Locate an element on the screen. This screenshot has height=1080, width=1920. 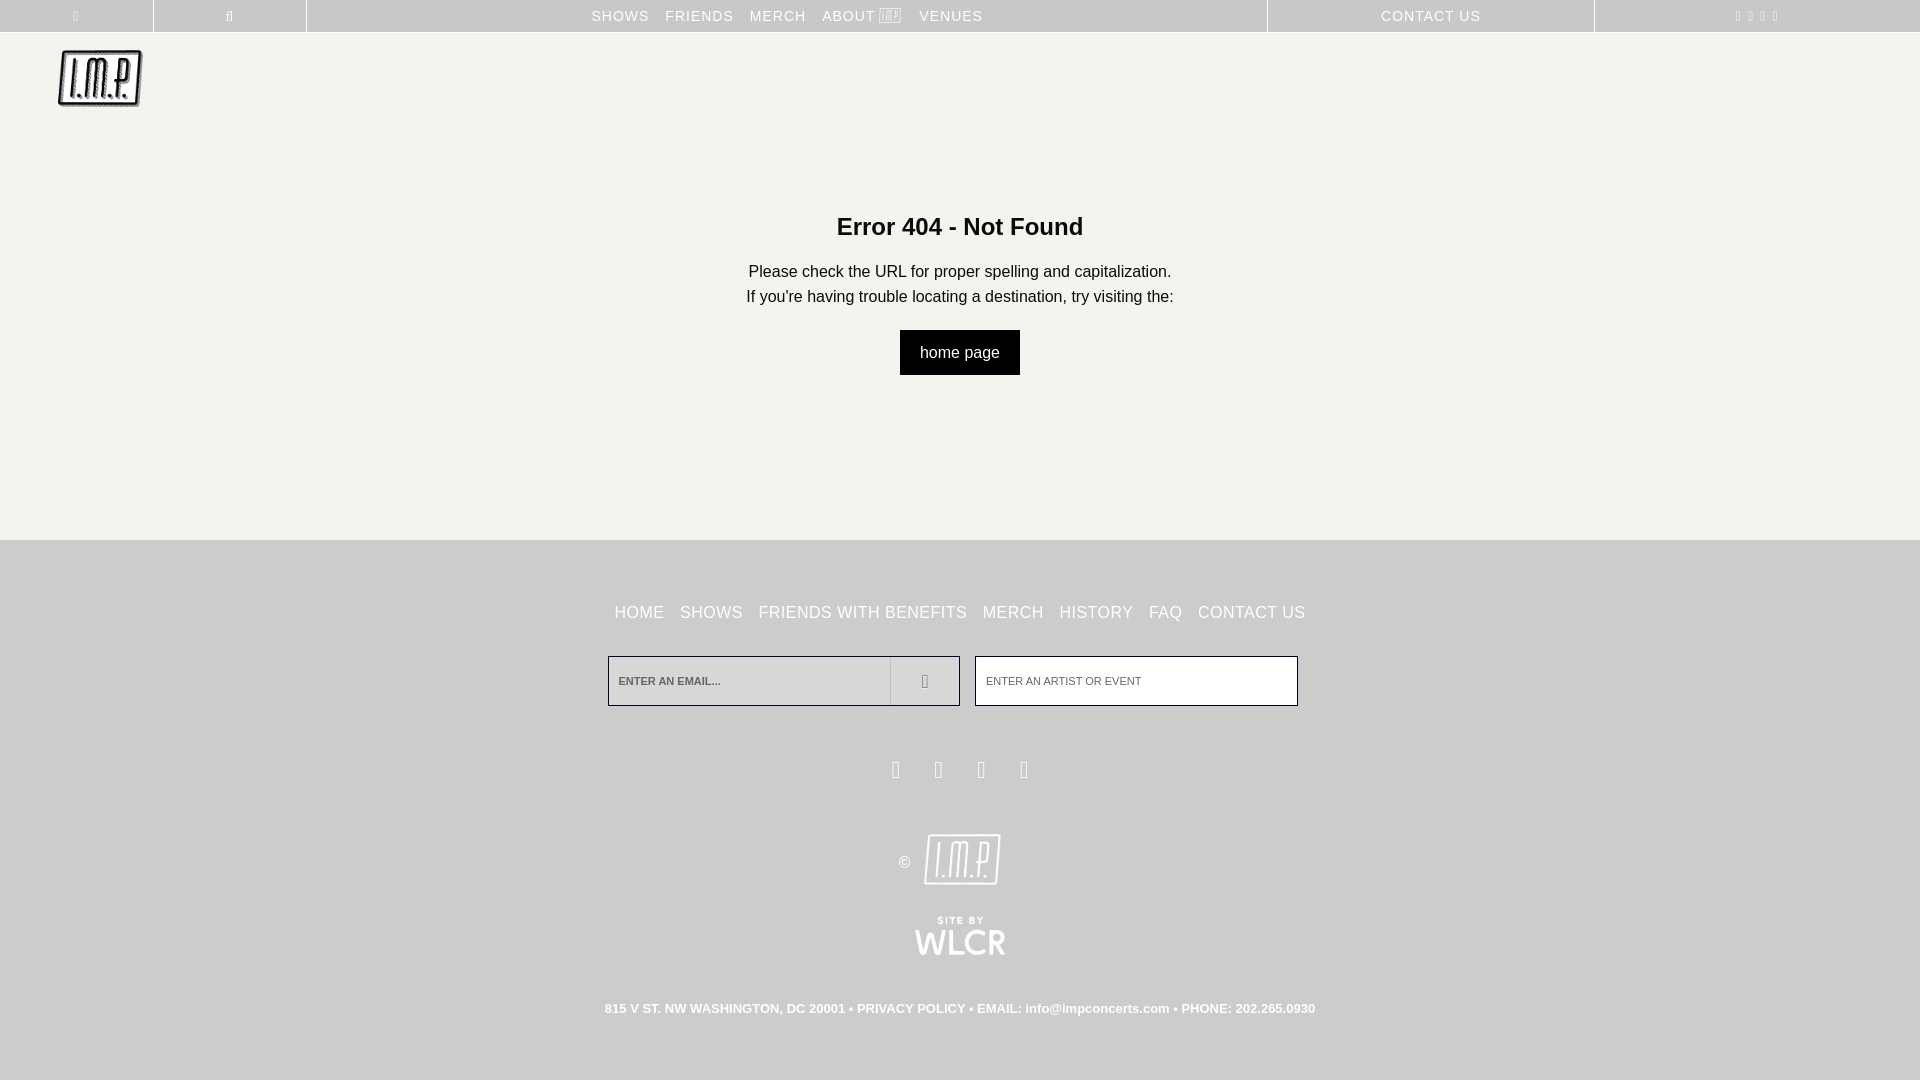
home page is located at coordinates (960, 352).